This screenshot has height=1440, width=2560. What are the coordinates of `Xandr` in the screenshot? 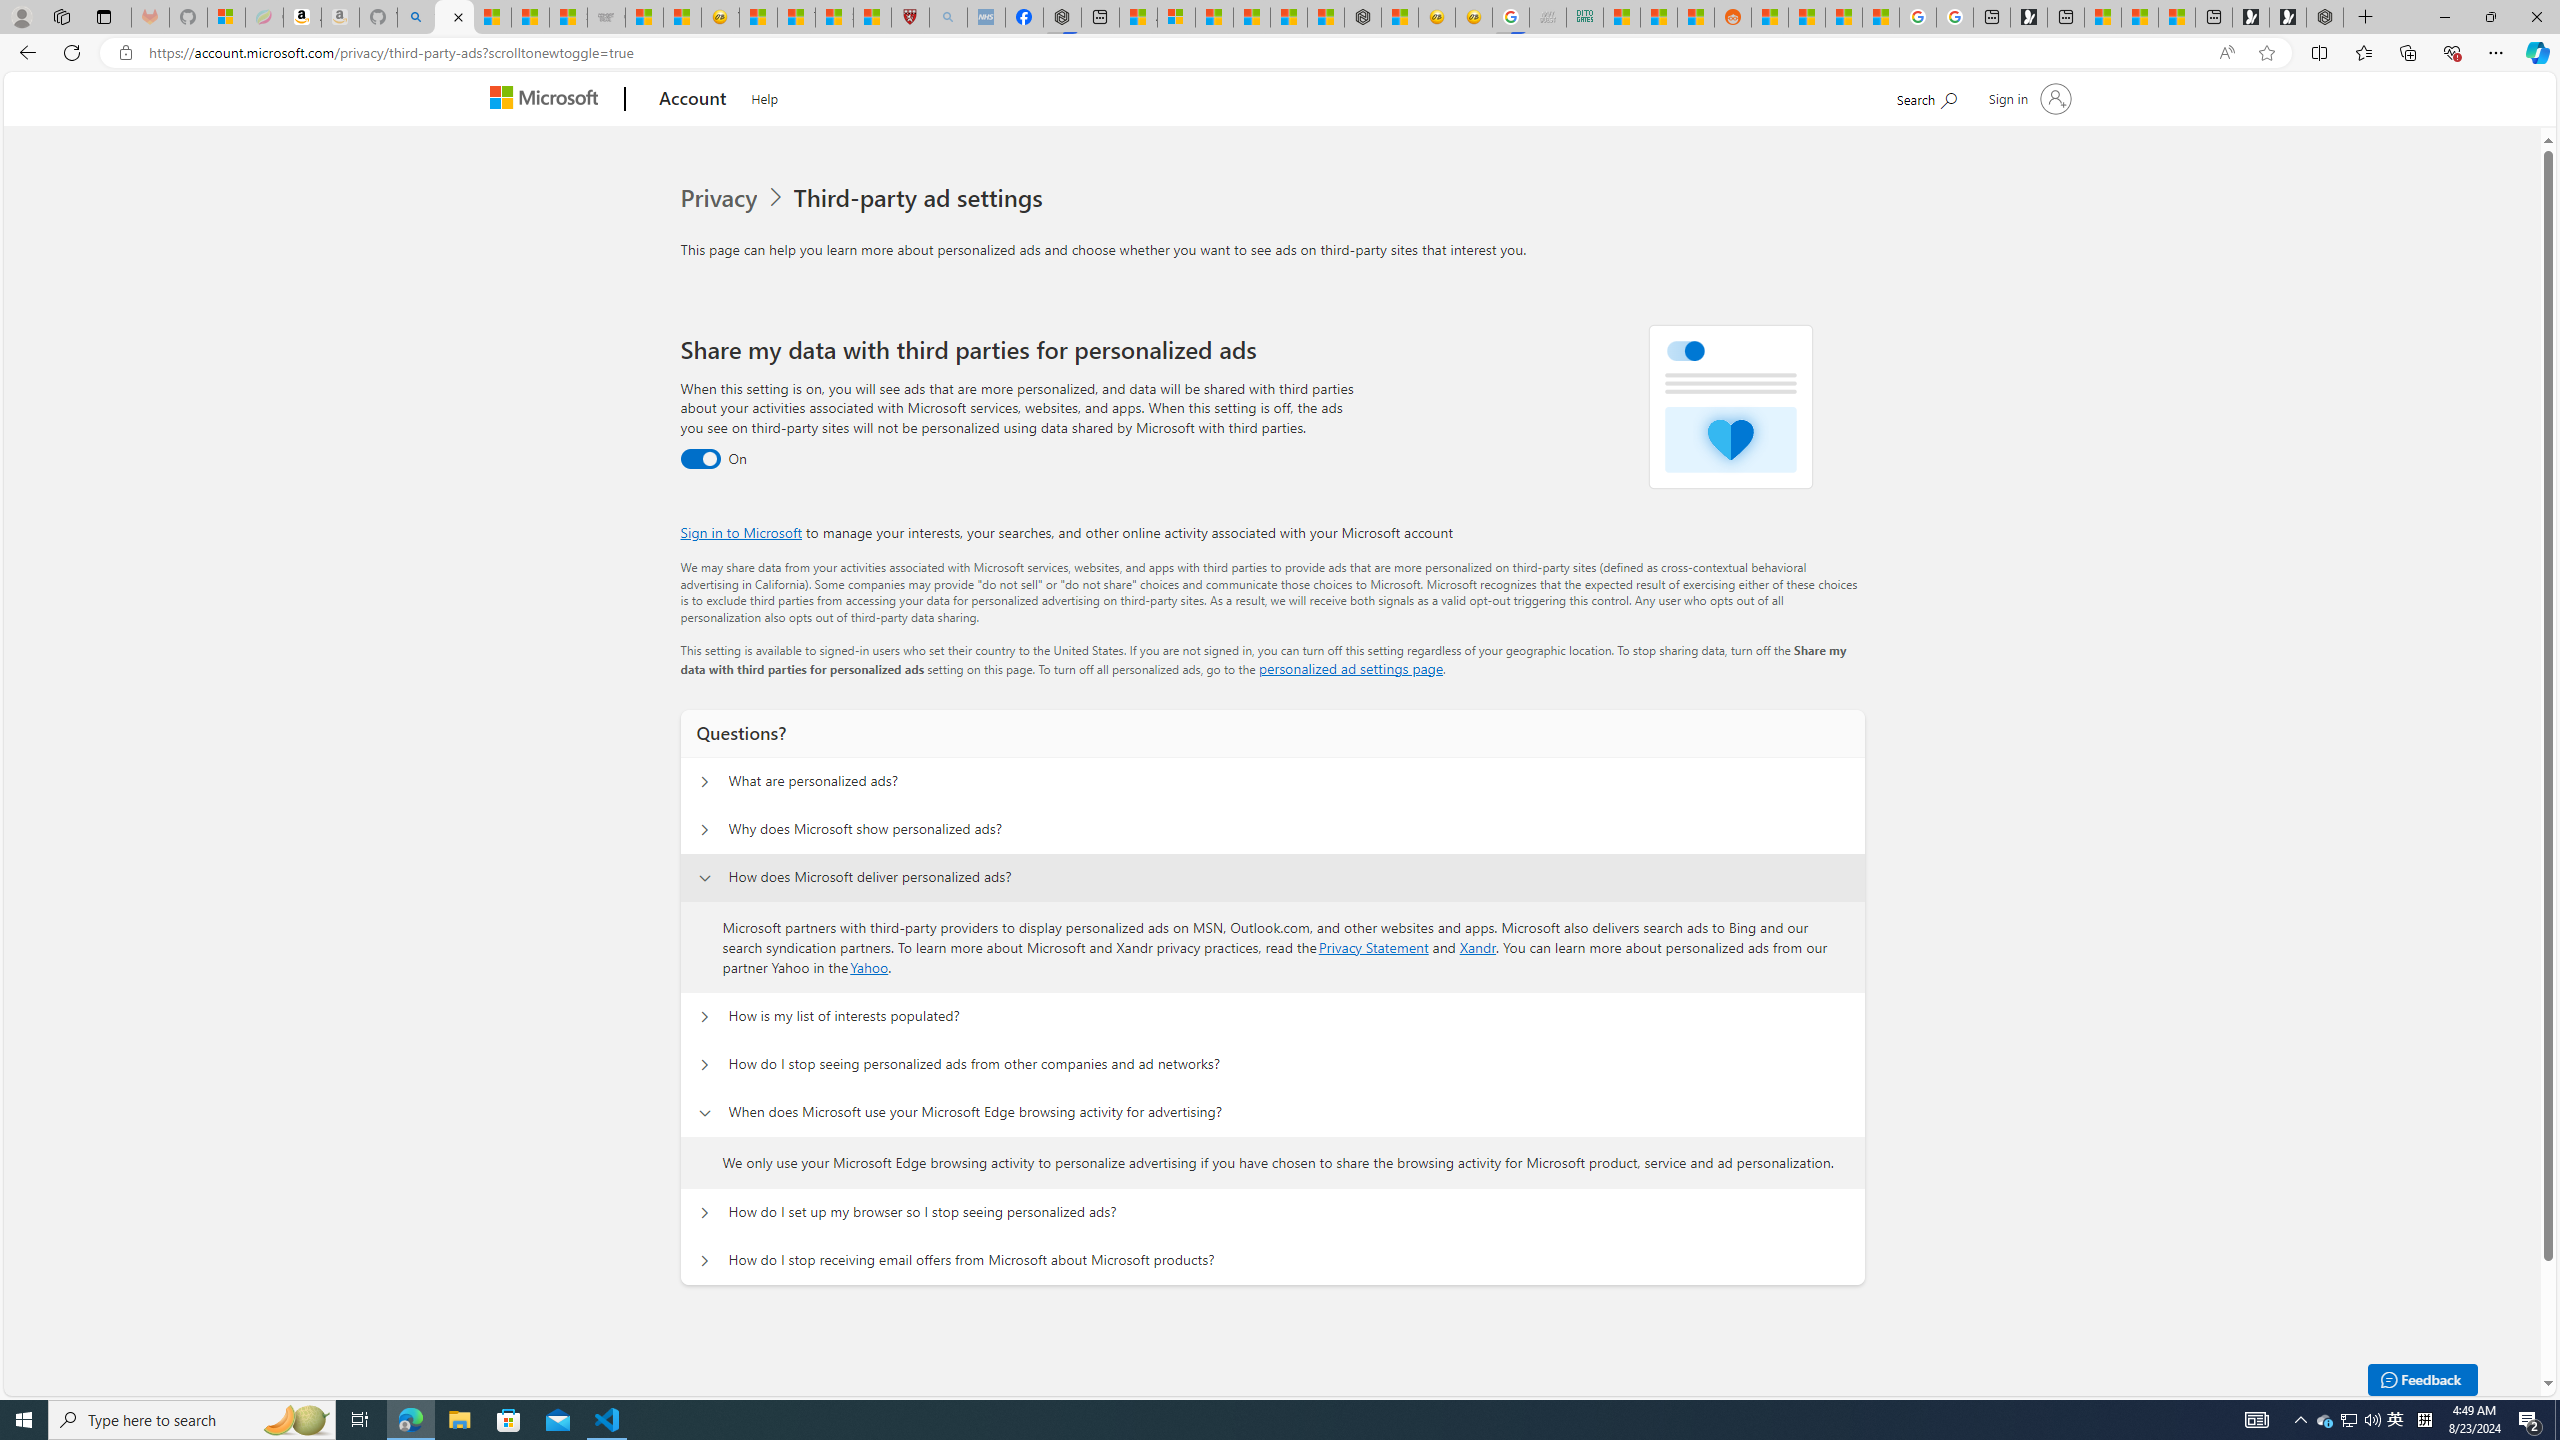 It's located at (1478, 947).